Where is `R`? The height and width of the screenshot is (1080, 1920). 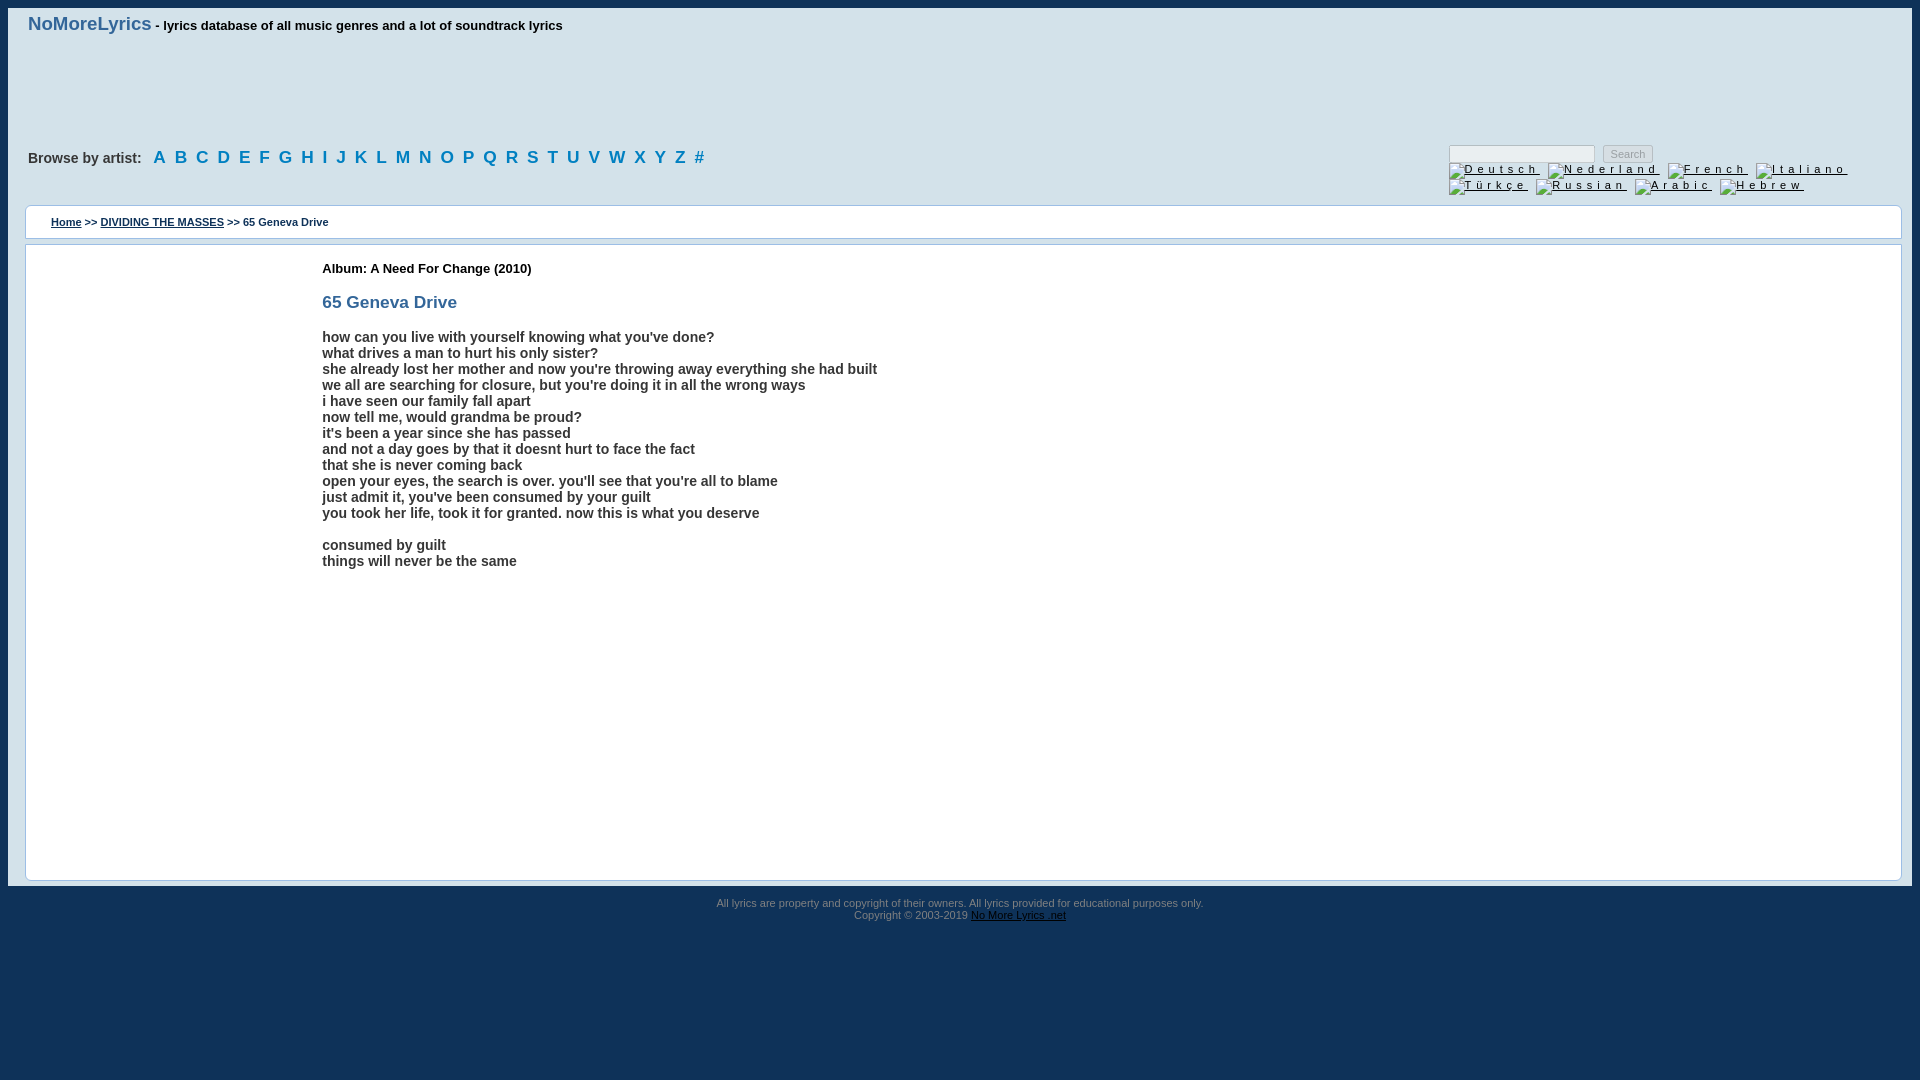
R is located at coordinates (515, 156).